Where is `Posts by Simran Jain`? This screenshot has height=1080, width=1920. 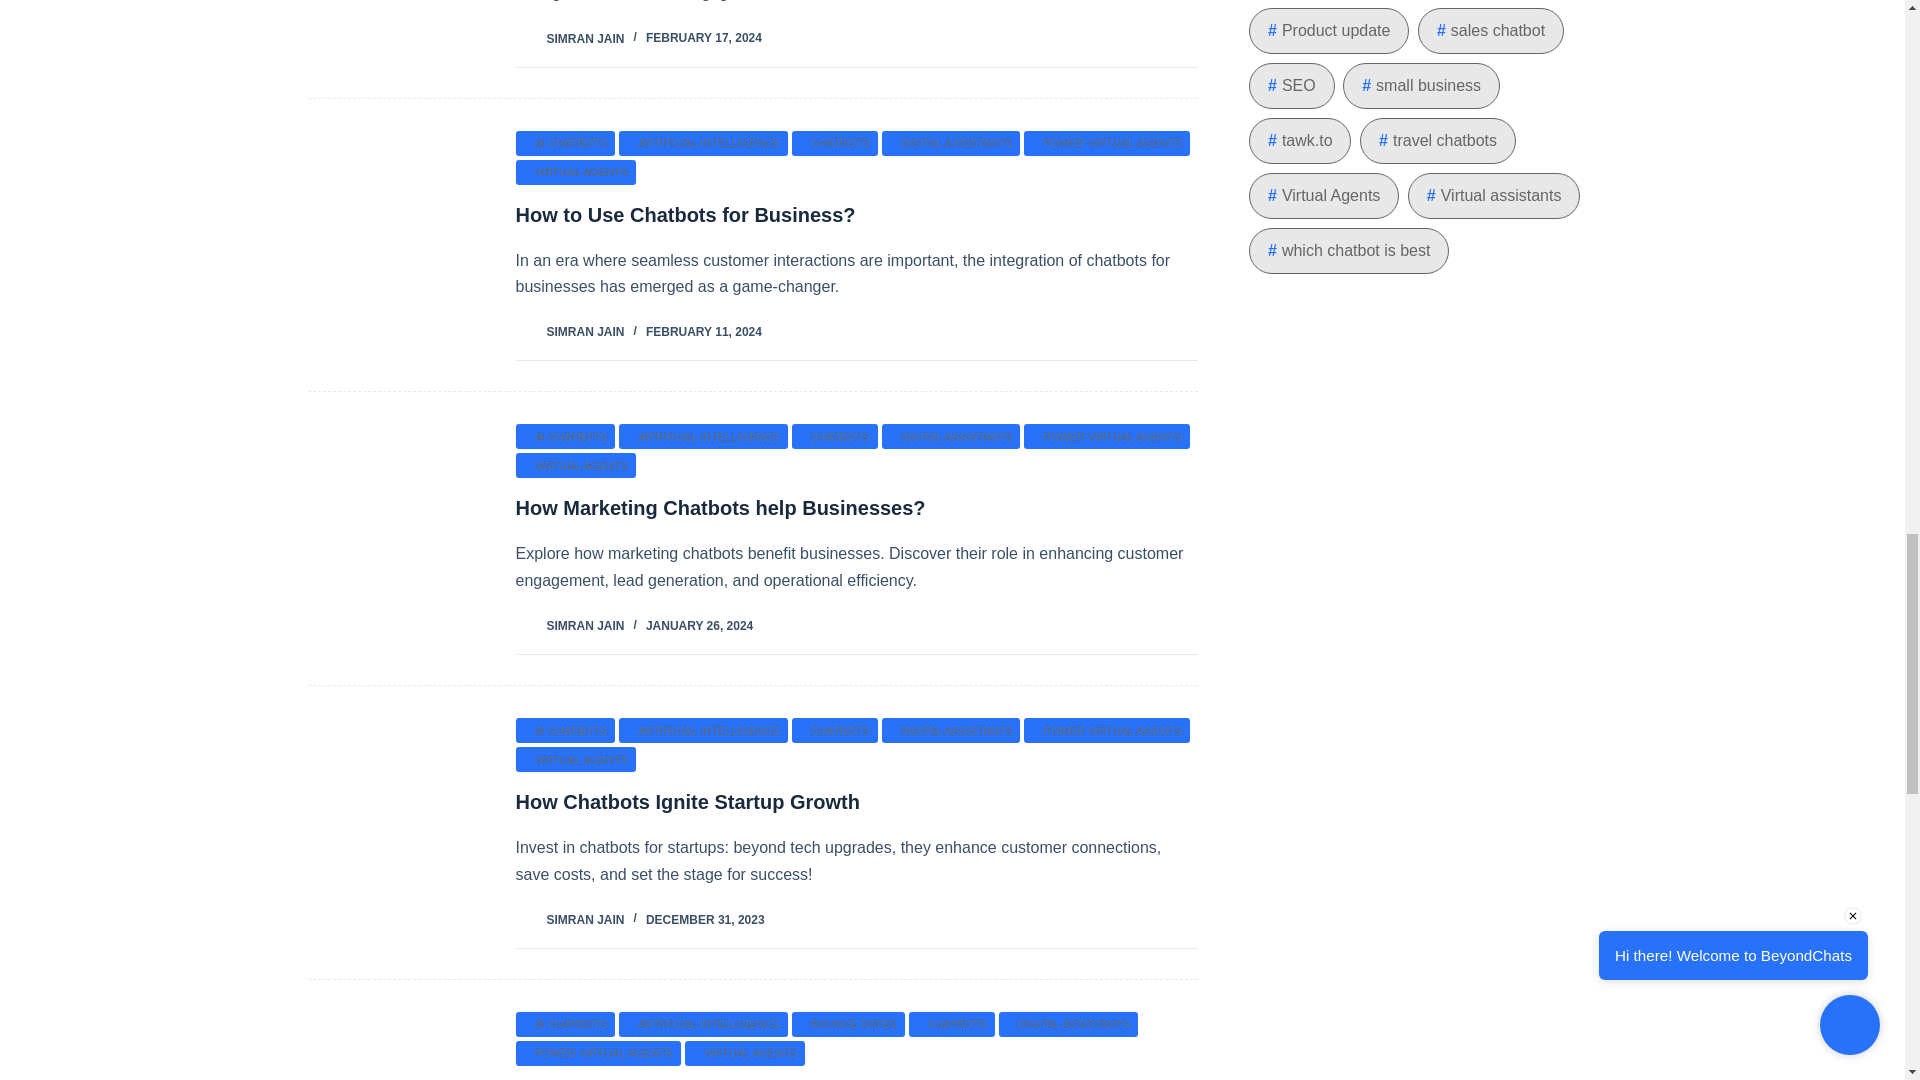
Posts by Simran Jain is located at coordinates (586, 38).